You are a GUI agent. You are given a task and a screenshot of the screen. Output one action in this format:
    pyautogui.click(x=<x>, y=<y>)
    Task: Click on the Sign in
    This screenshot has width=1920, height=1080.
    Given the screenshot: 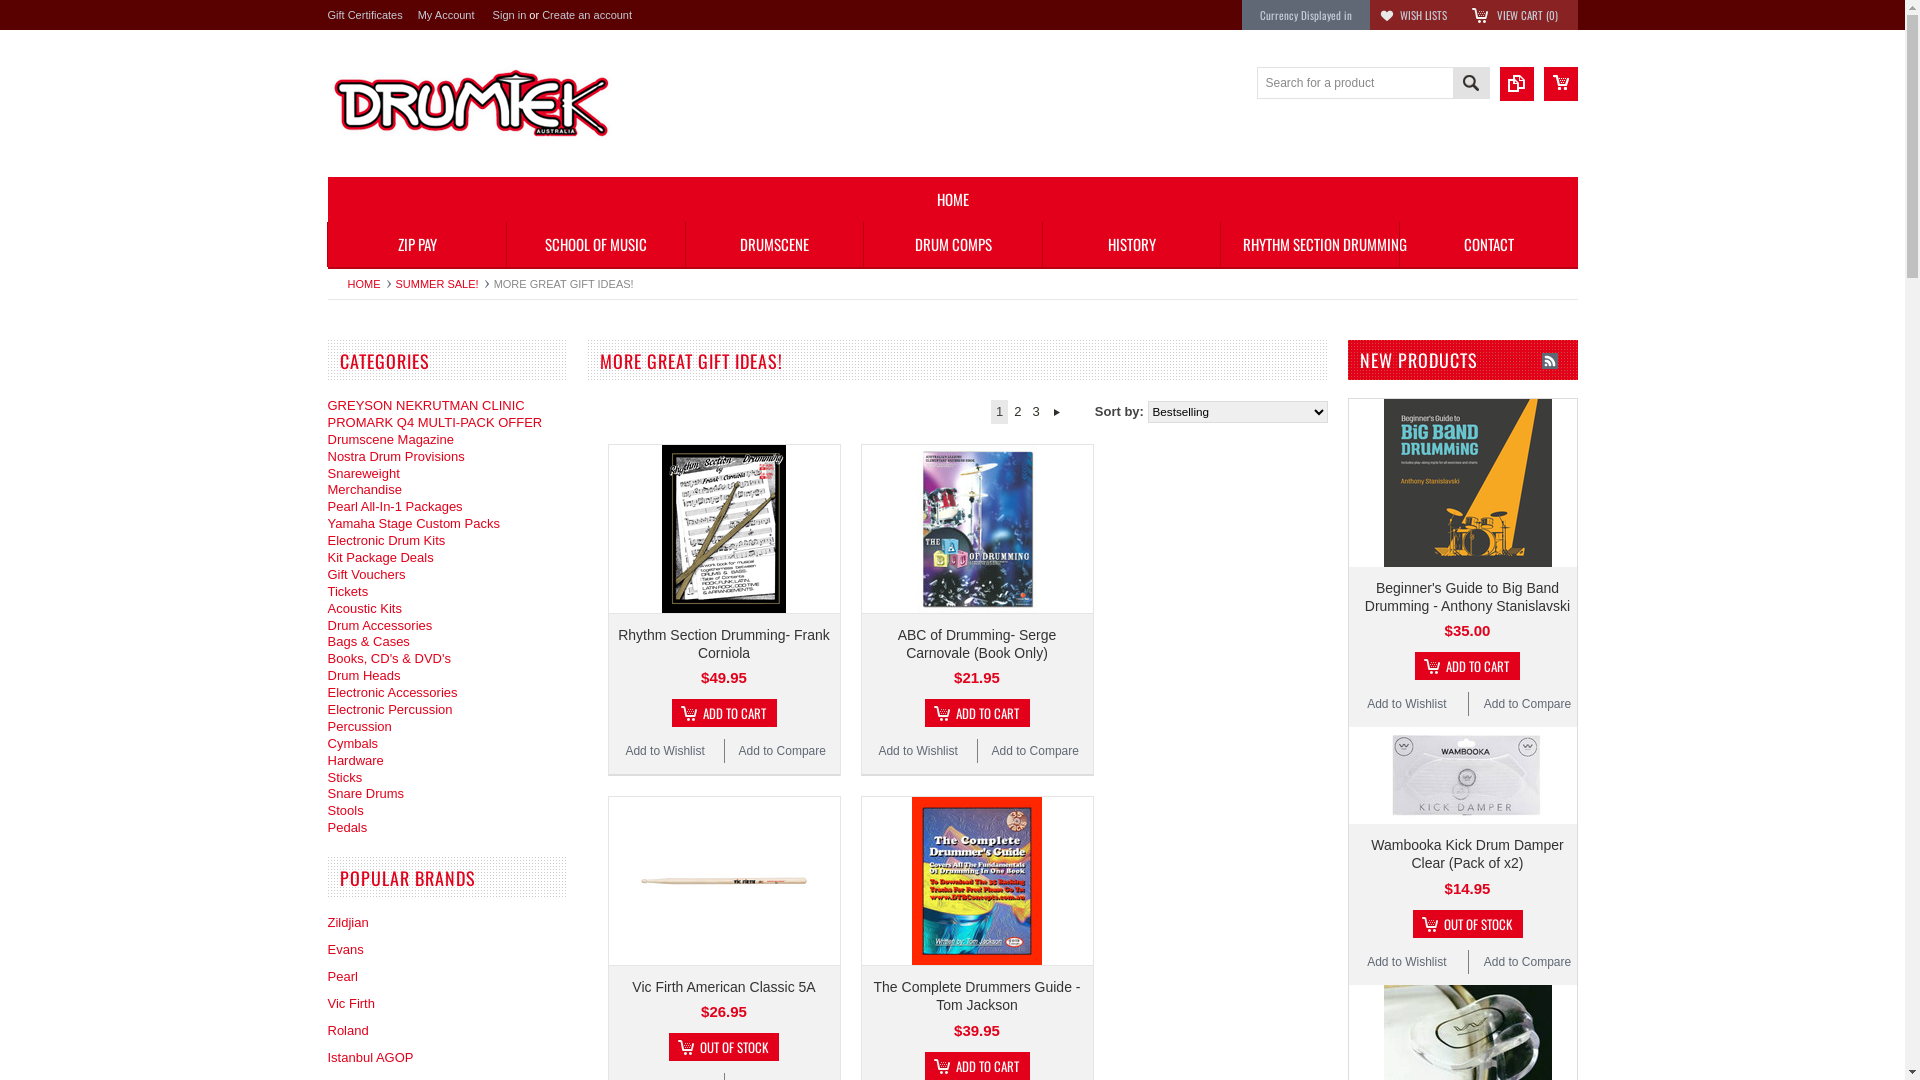 What is the action you would take?
    pyautogui.click(x=510, y=15)
    